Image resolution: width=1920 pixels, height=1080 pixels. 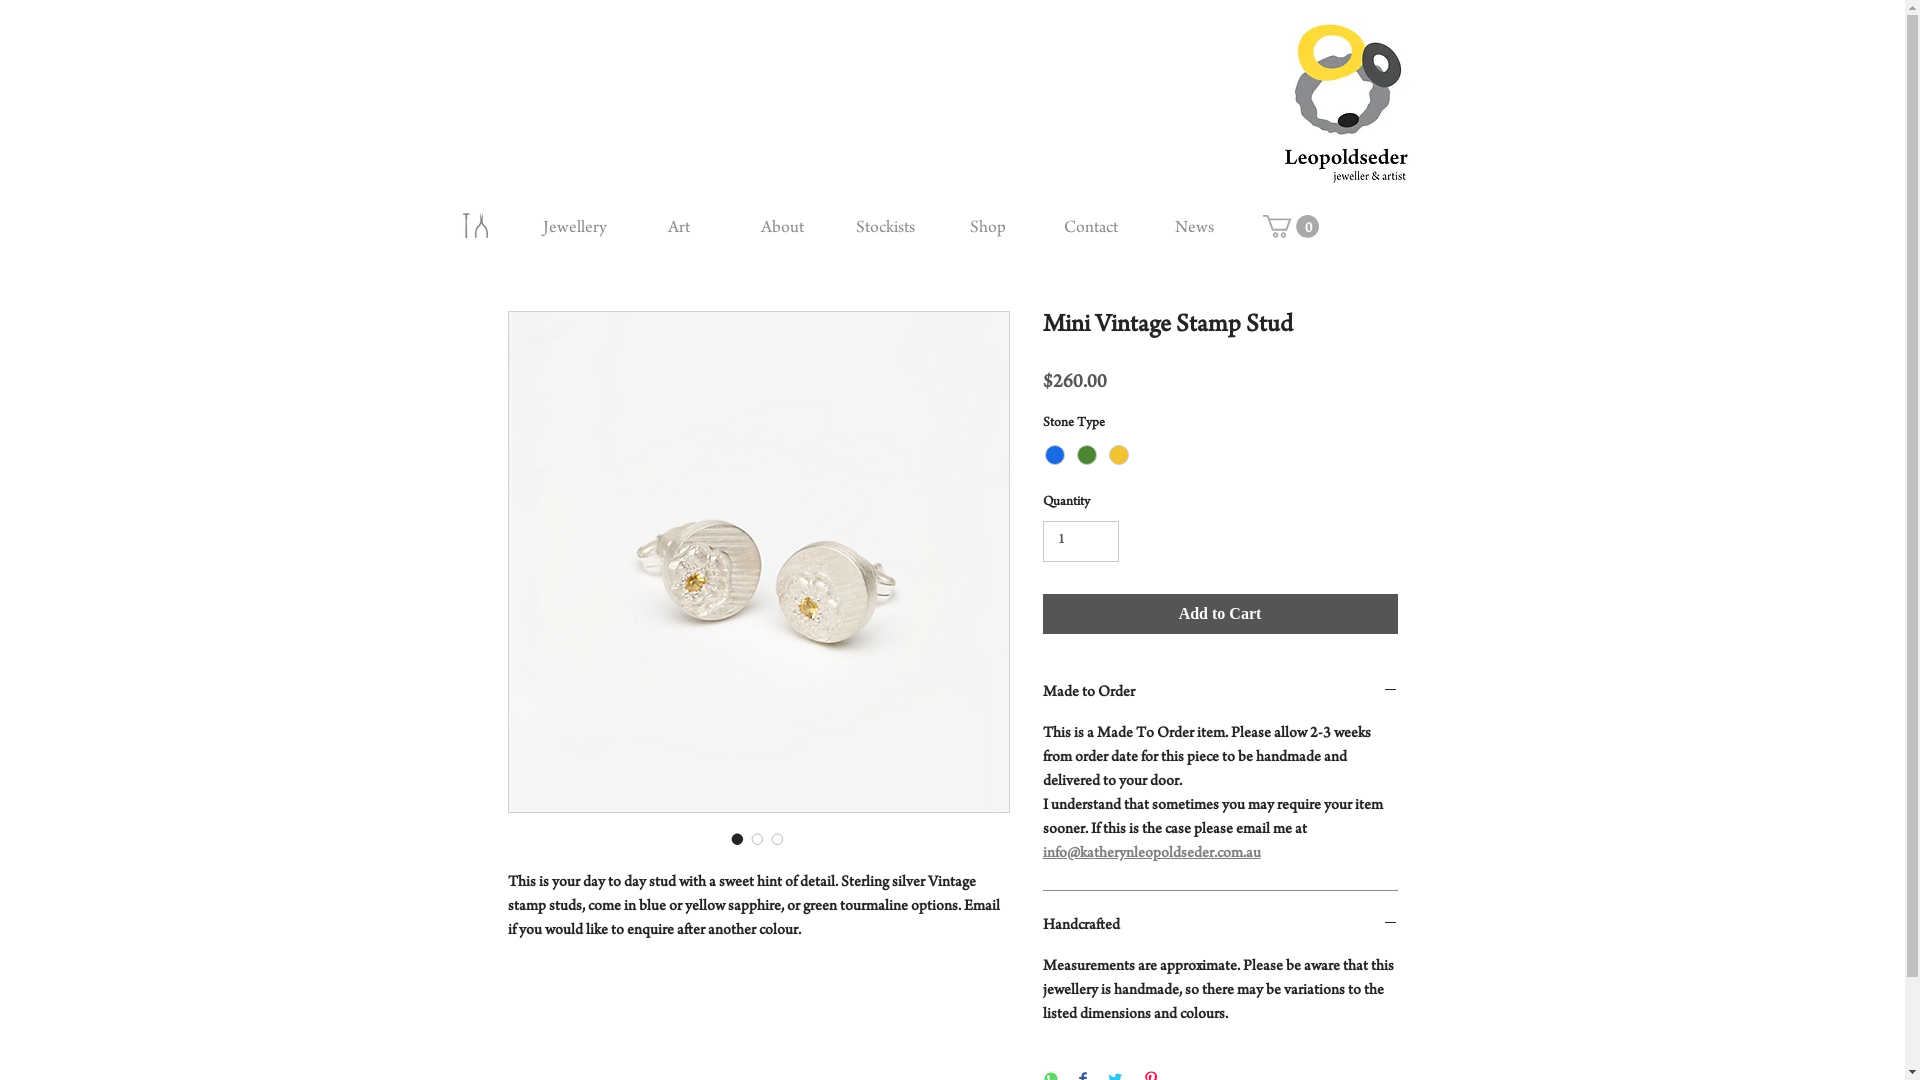 I want to click on Add to Cart, so click(x=1220, y=614).